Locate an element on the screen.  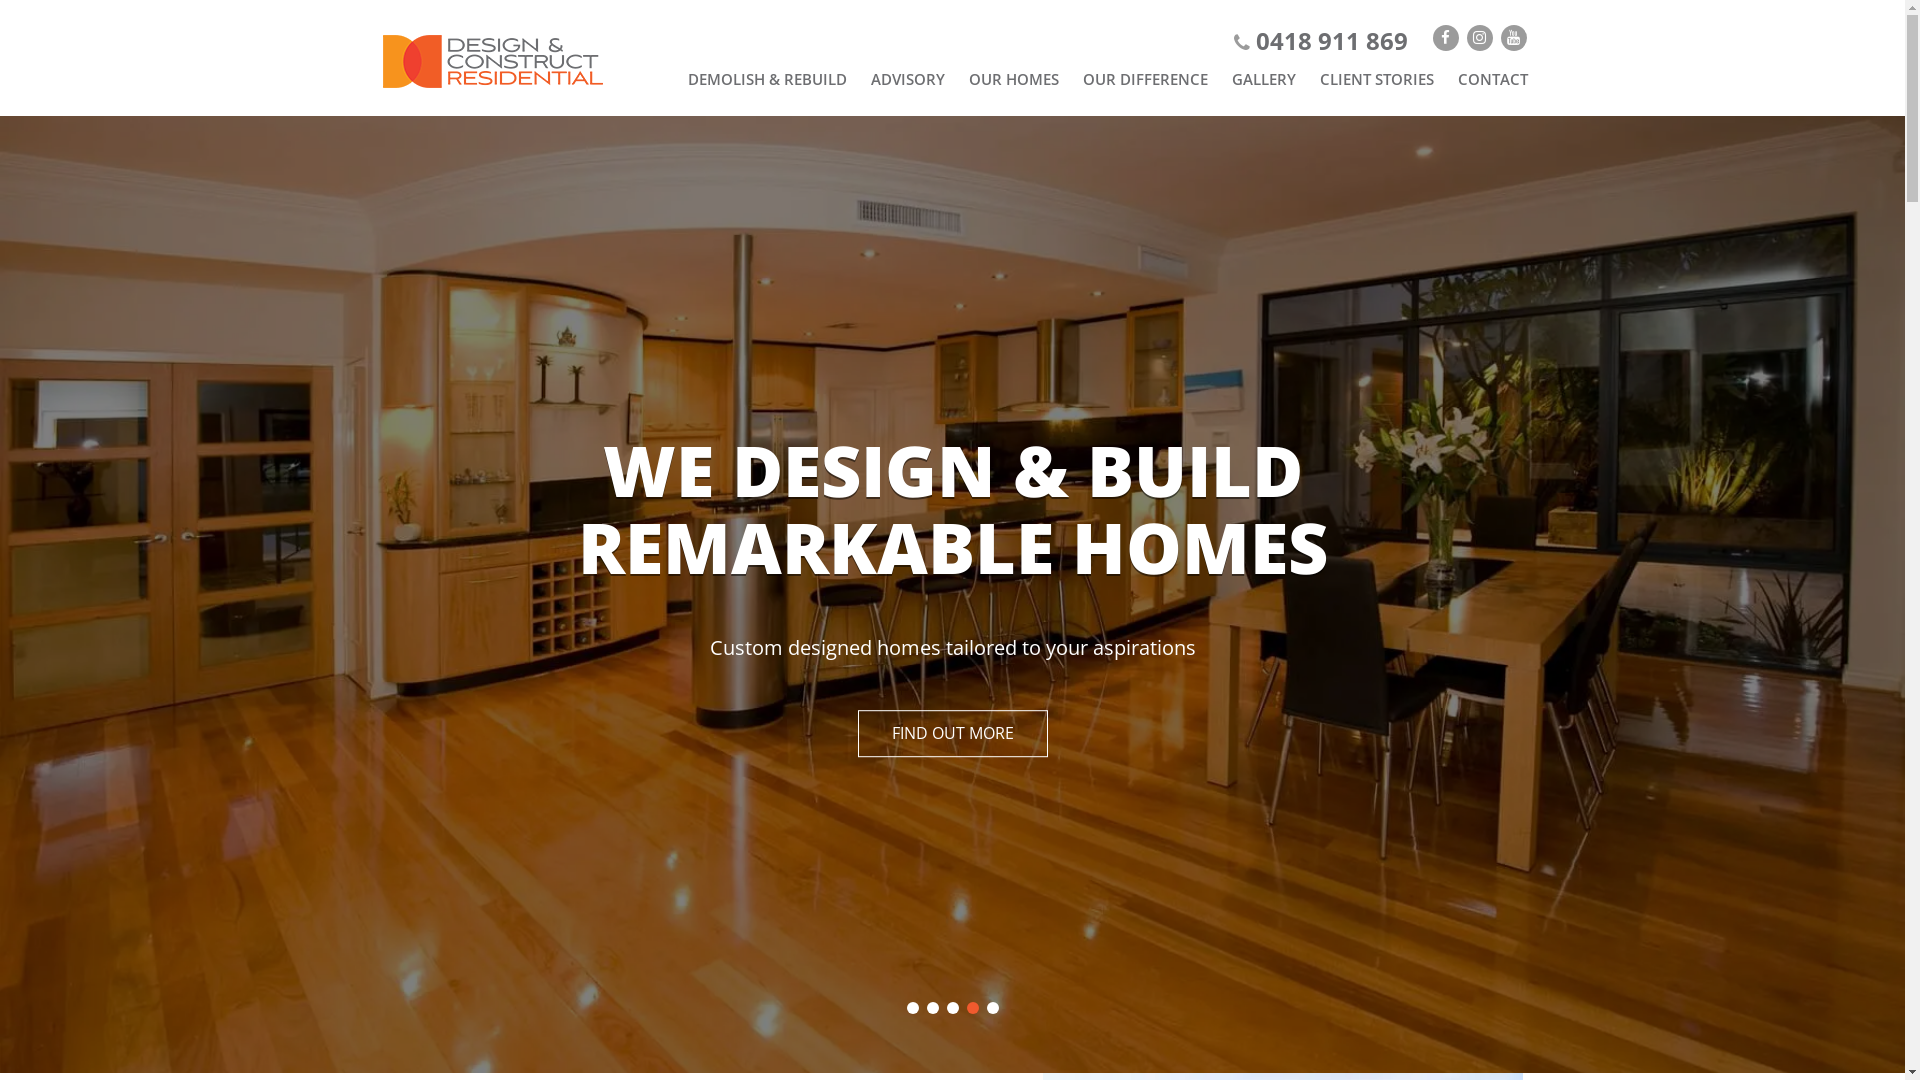
CONTACT is located at coordinates (1493, 79).